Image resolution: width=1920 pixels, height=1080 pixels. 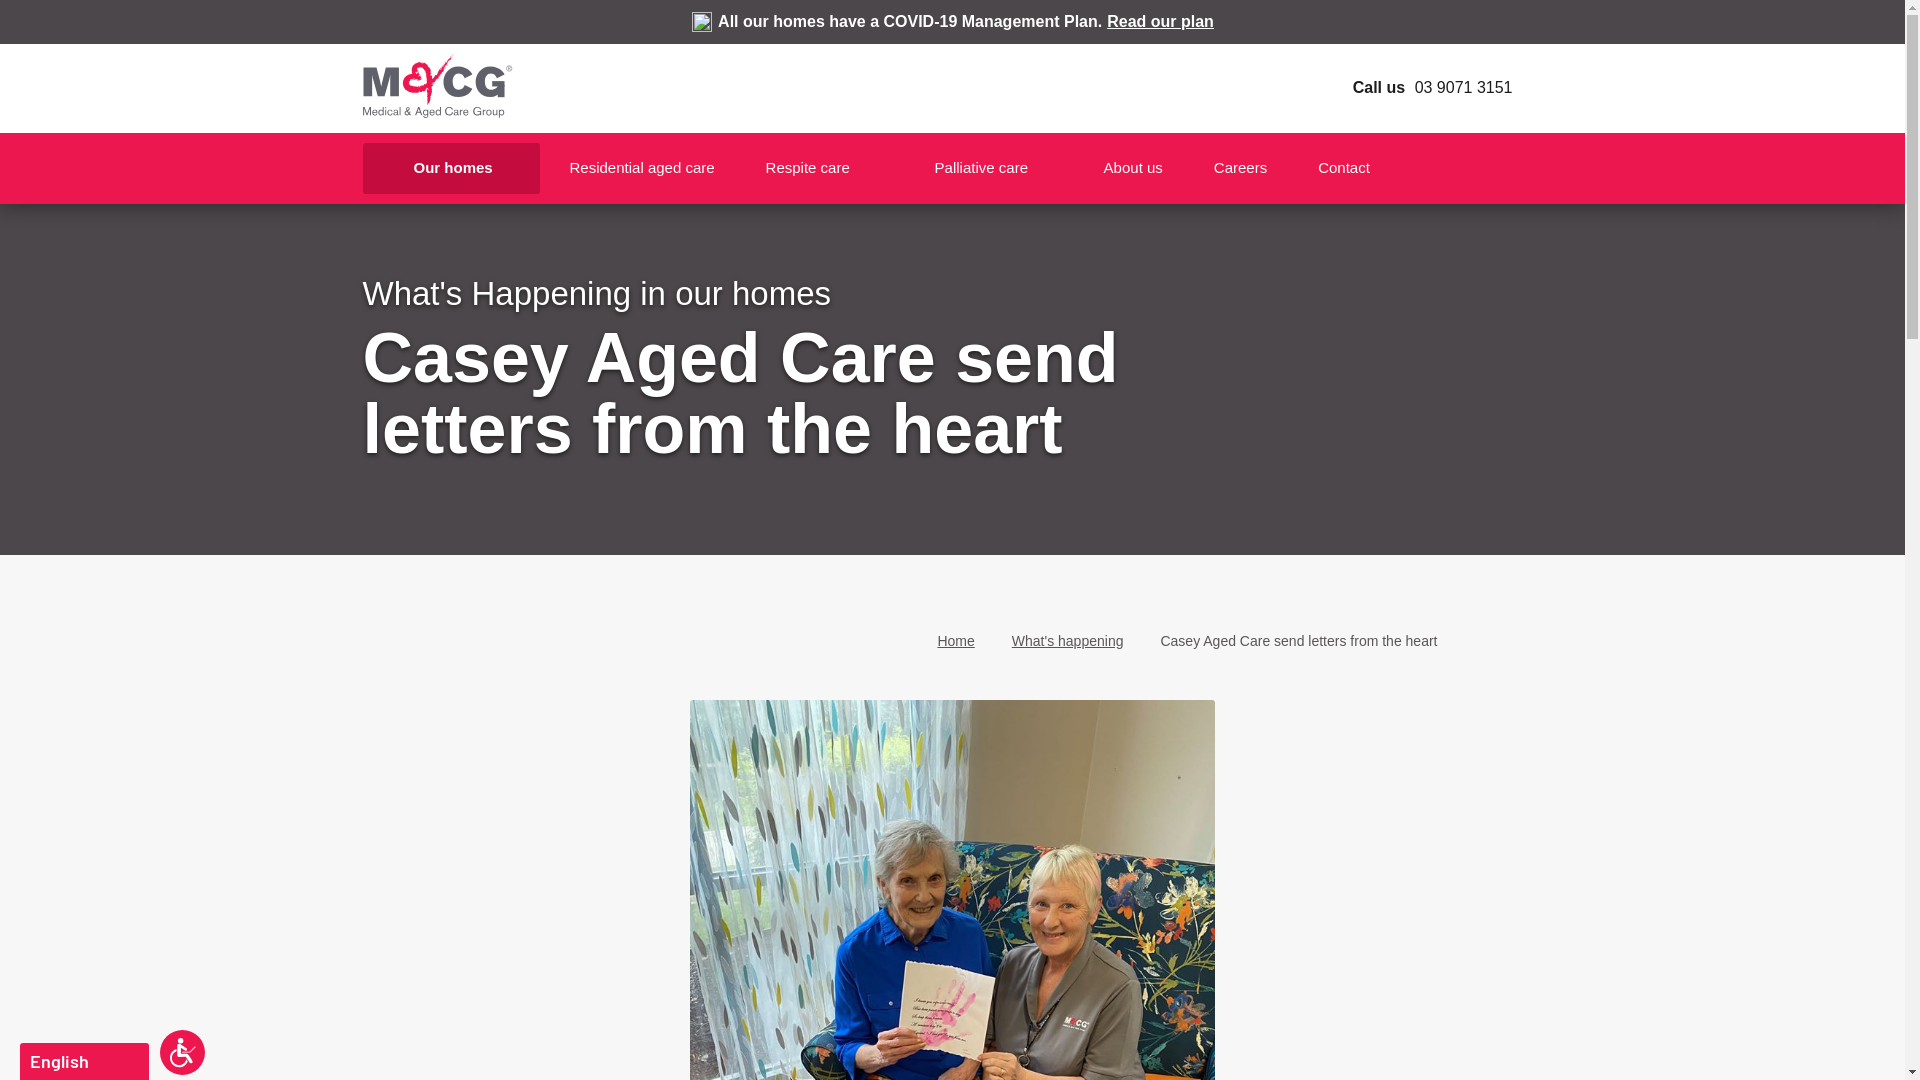 What do you see at coordinates (956, 642) in the screenshot?
I see `Home` at bounding box center [956, 642].